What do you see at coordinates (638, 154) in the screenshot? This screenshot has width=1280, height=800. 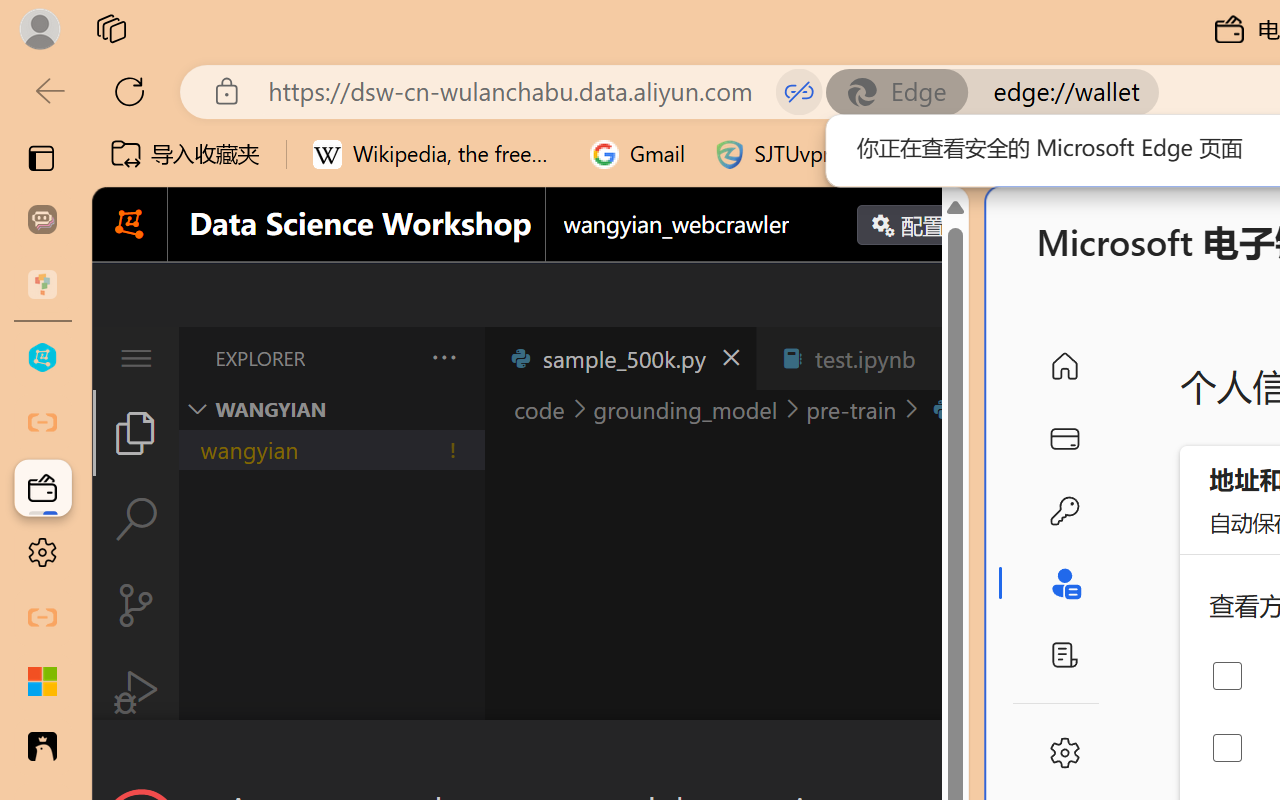 I see `Gmail` at bounding box center [638, 154].